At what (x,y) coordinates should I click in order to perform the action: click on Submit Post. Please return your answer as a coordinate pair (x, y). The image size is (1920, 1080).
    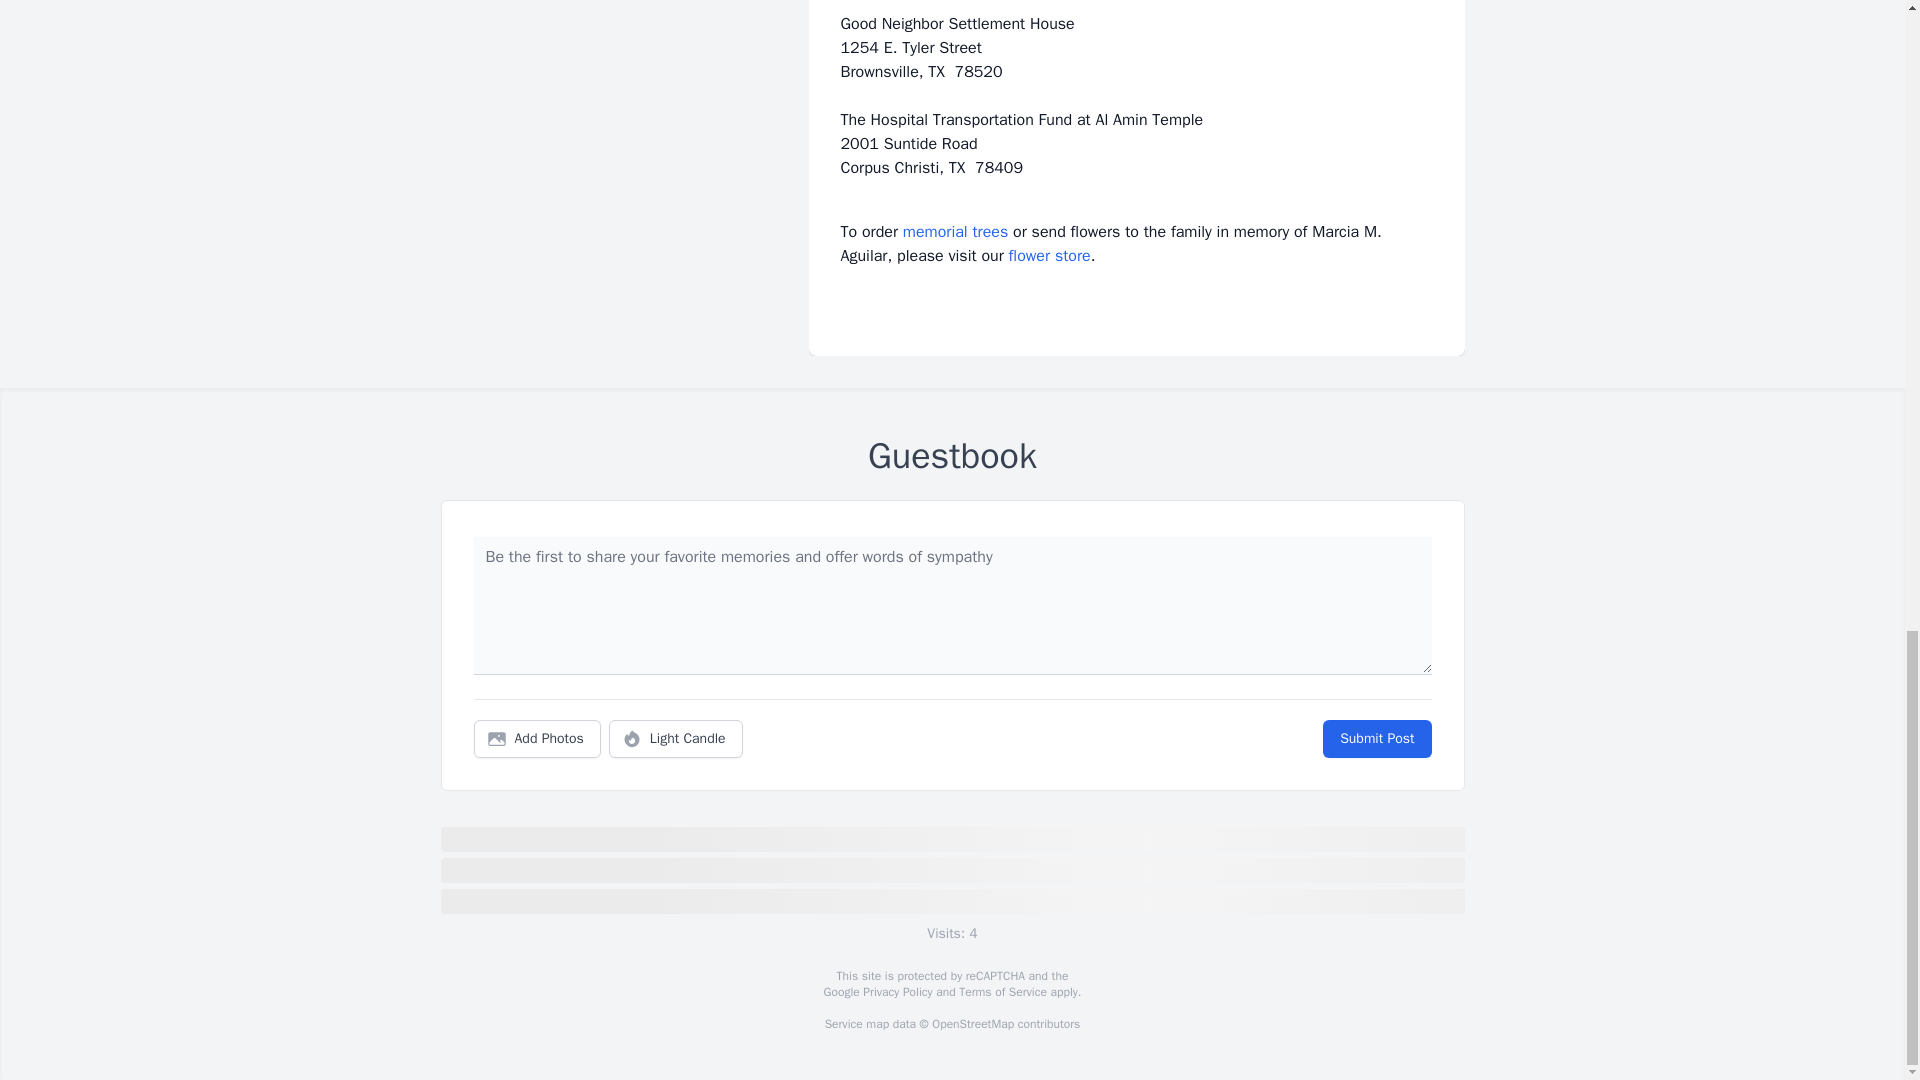
    Looking at the image, I should click on (1376, 739).